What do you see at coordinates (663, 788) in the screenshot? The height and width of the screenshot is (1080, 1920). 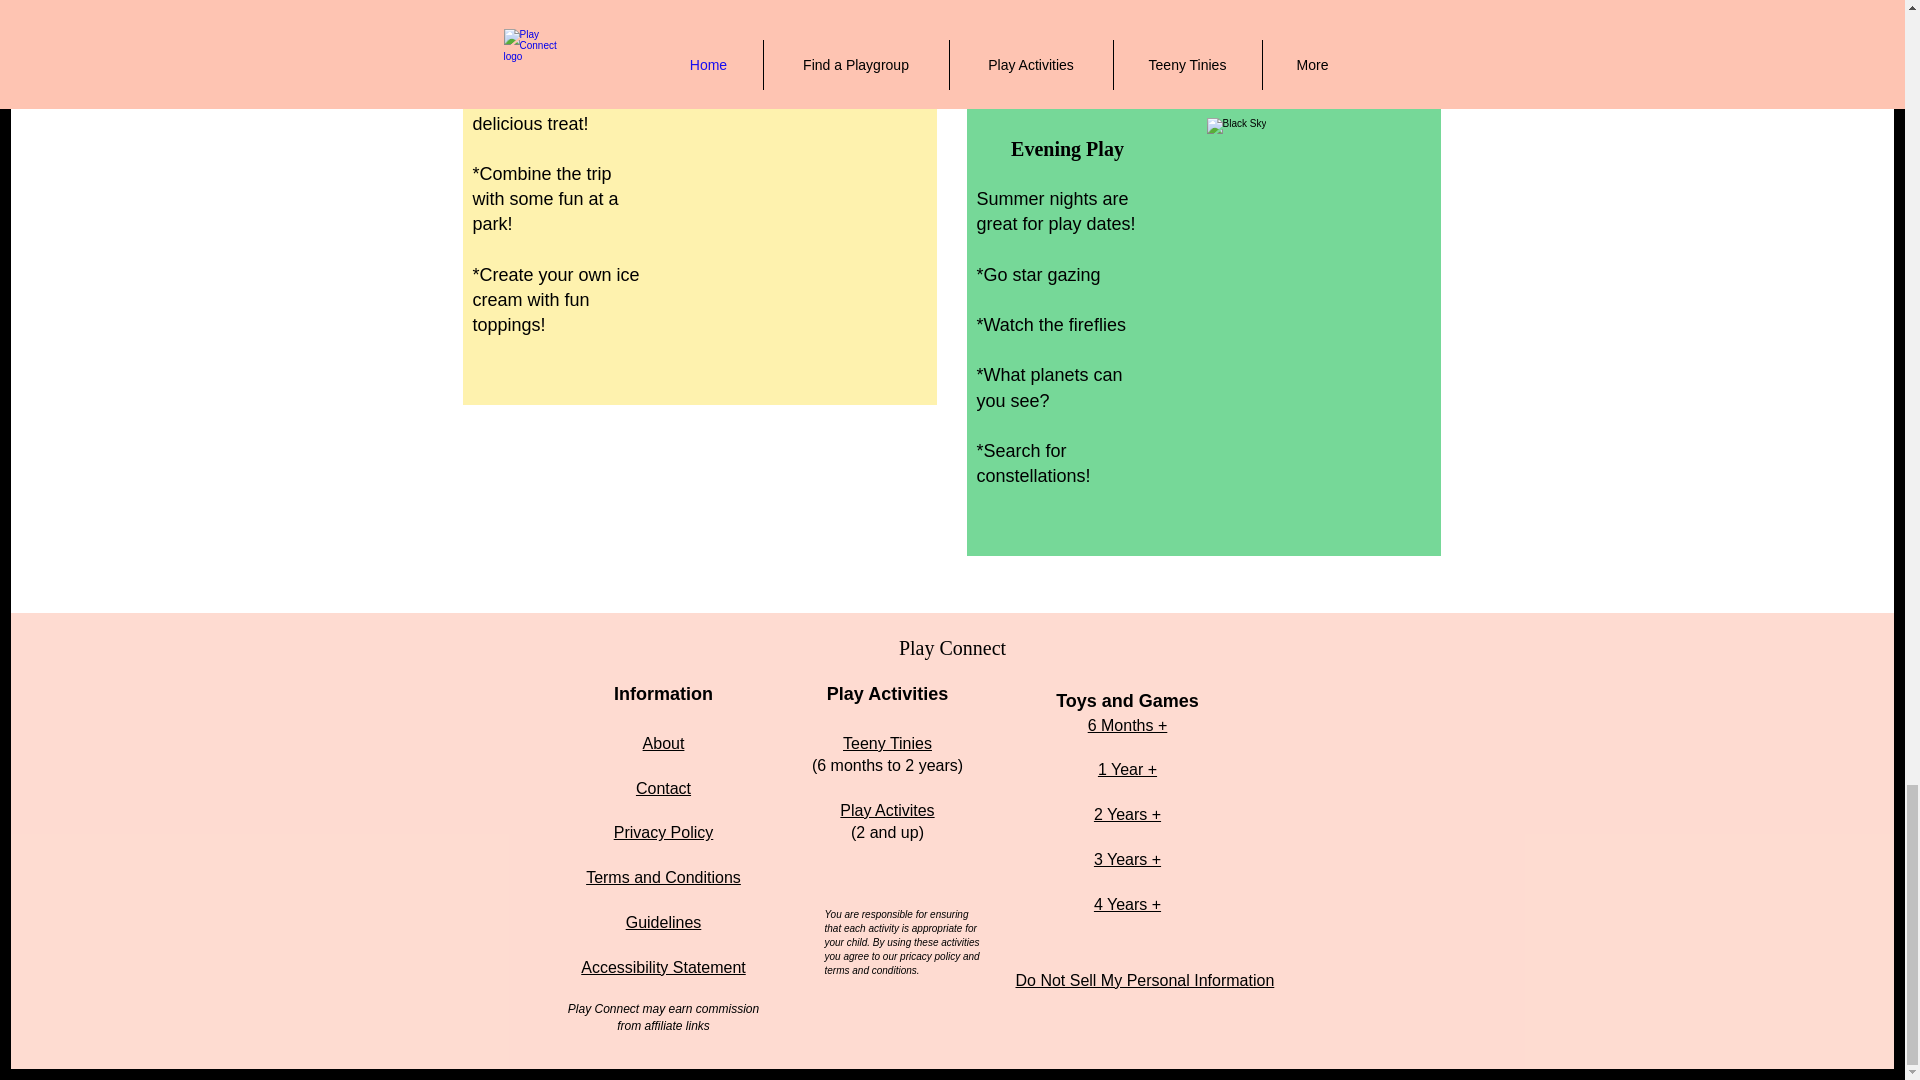 I see `Contact` at bounding box center [663, 788].